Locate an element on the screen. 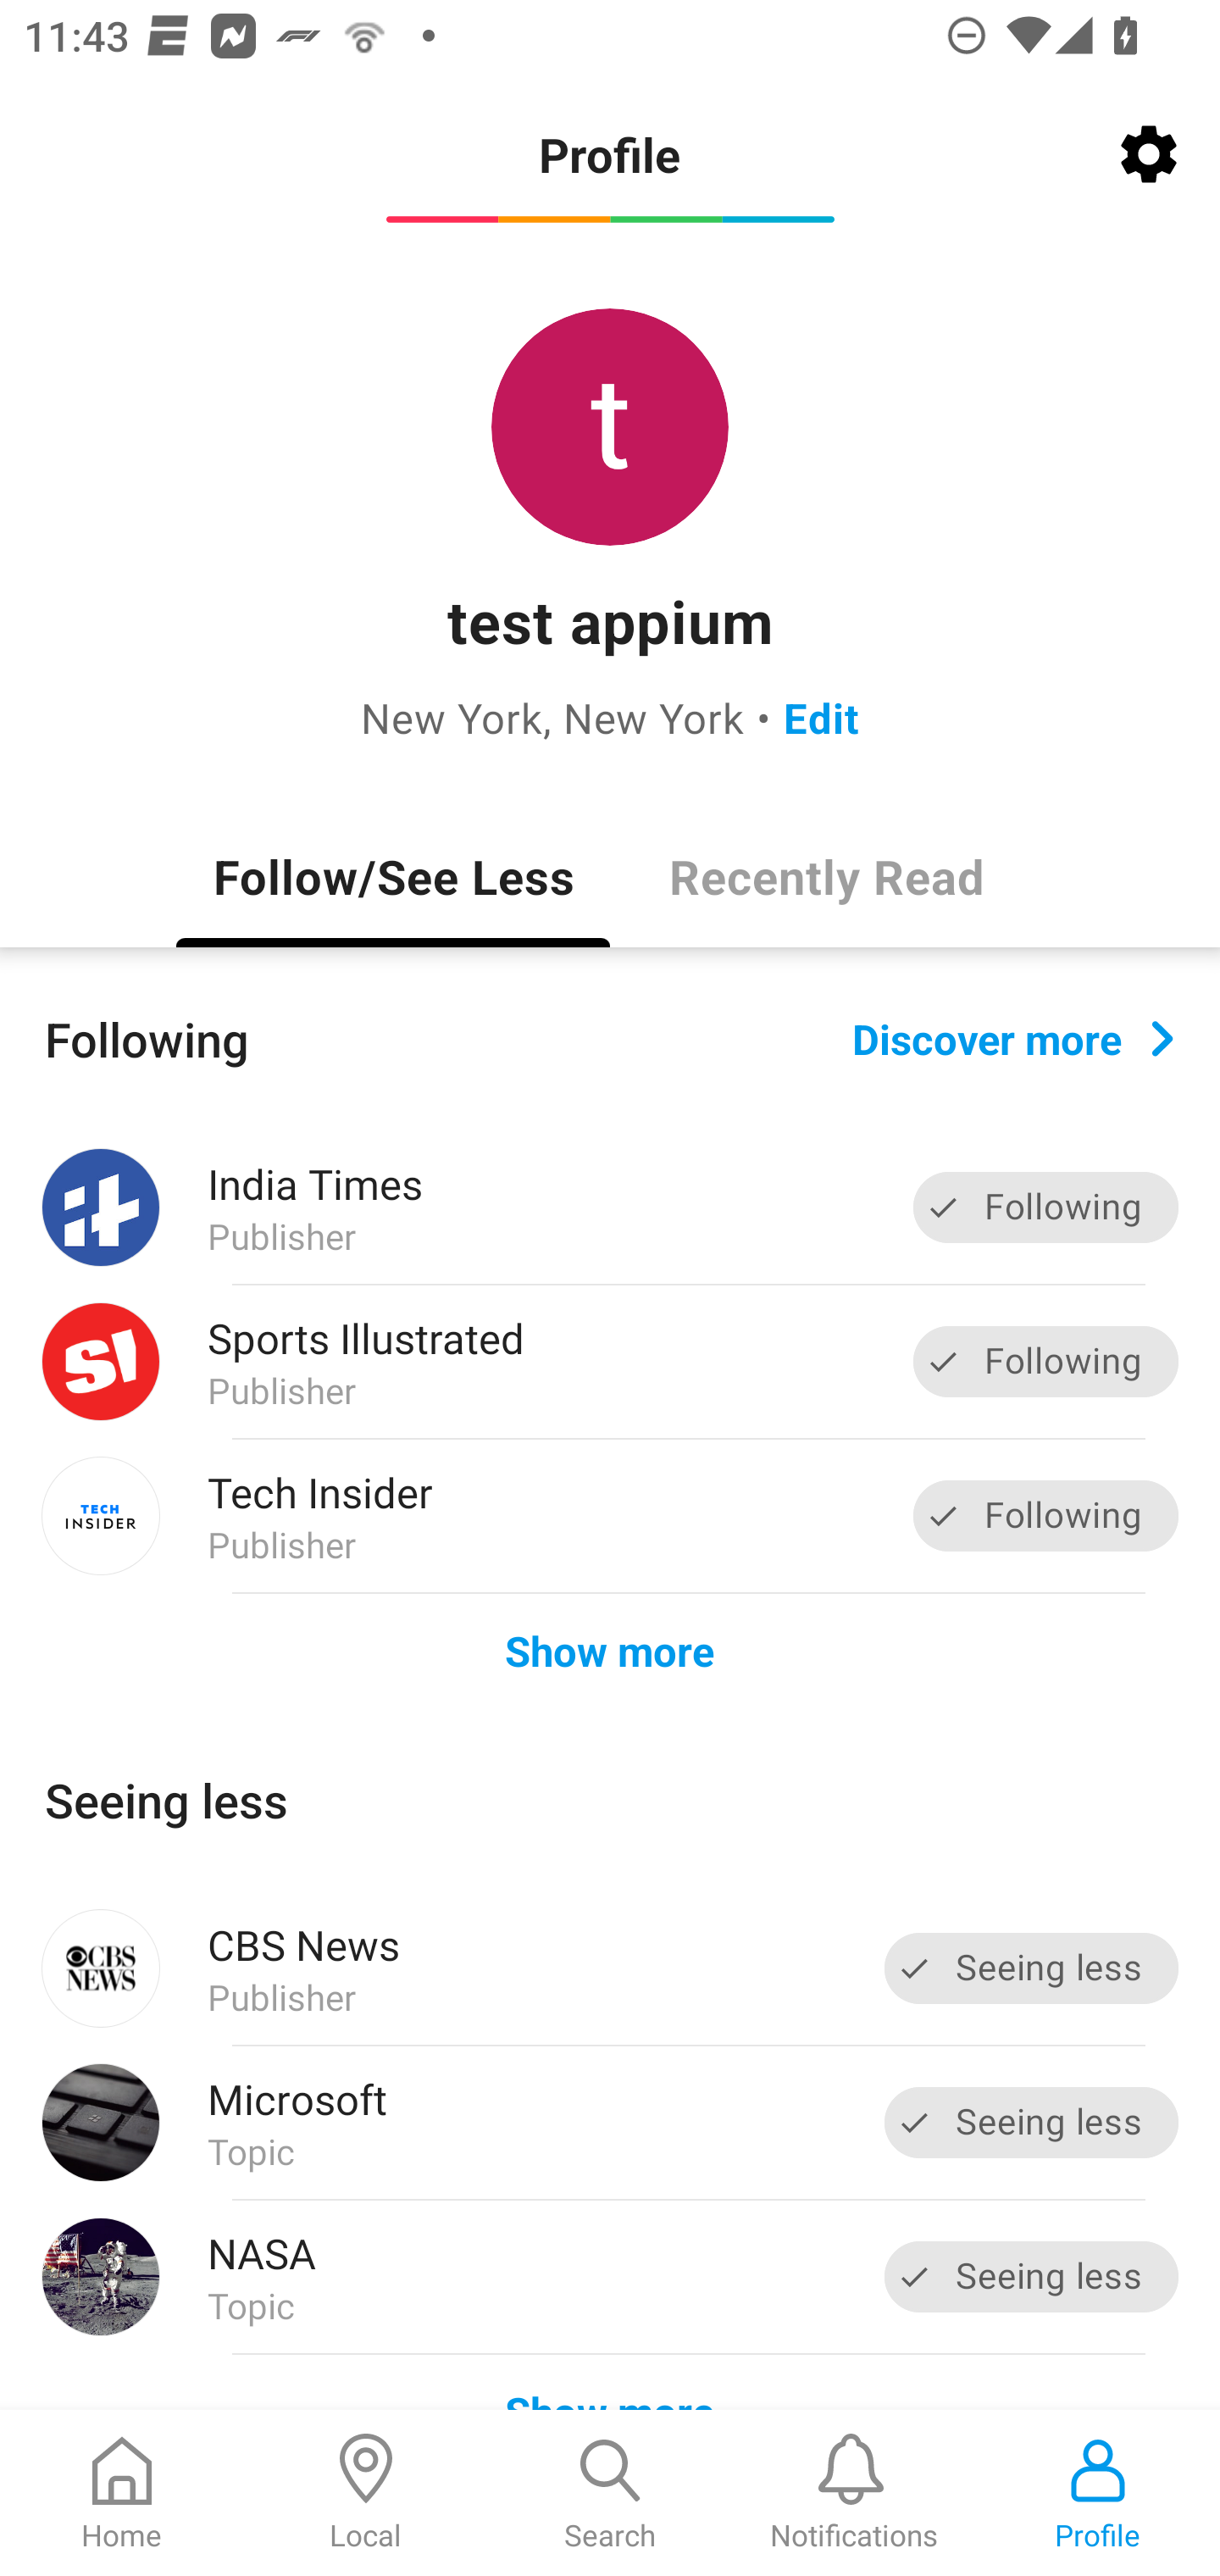  Local is located at coordinates (366, 2493).